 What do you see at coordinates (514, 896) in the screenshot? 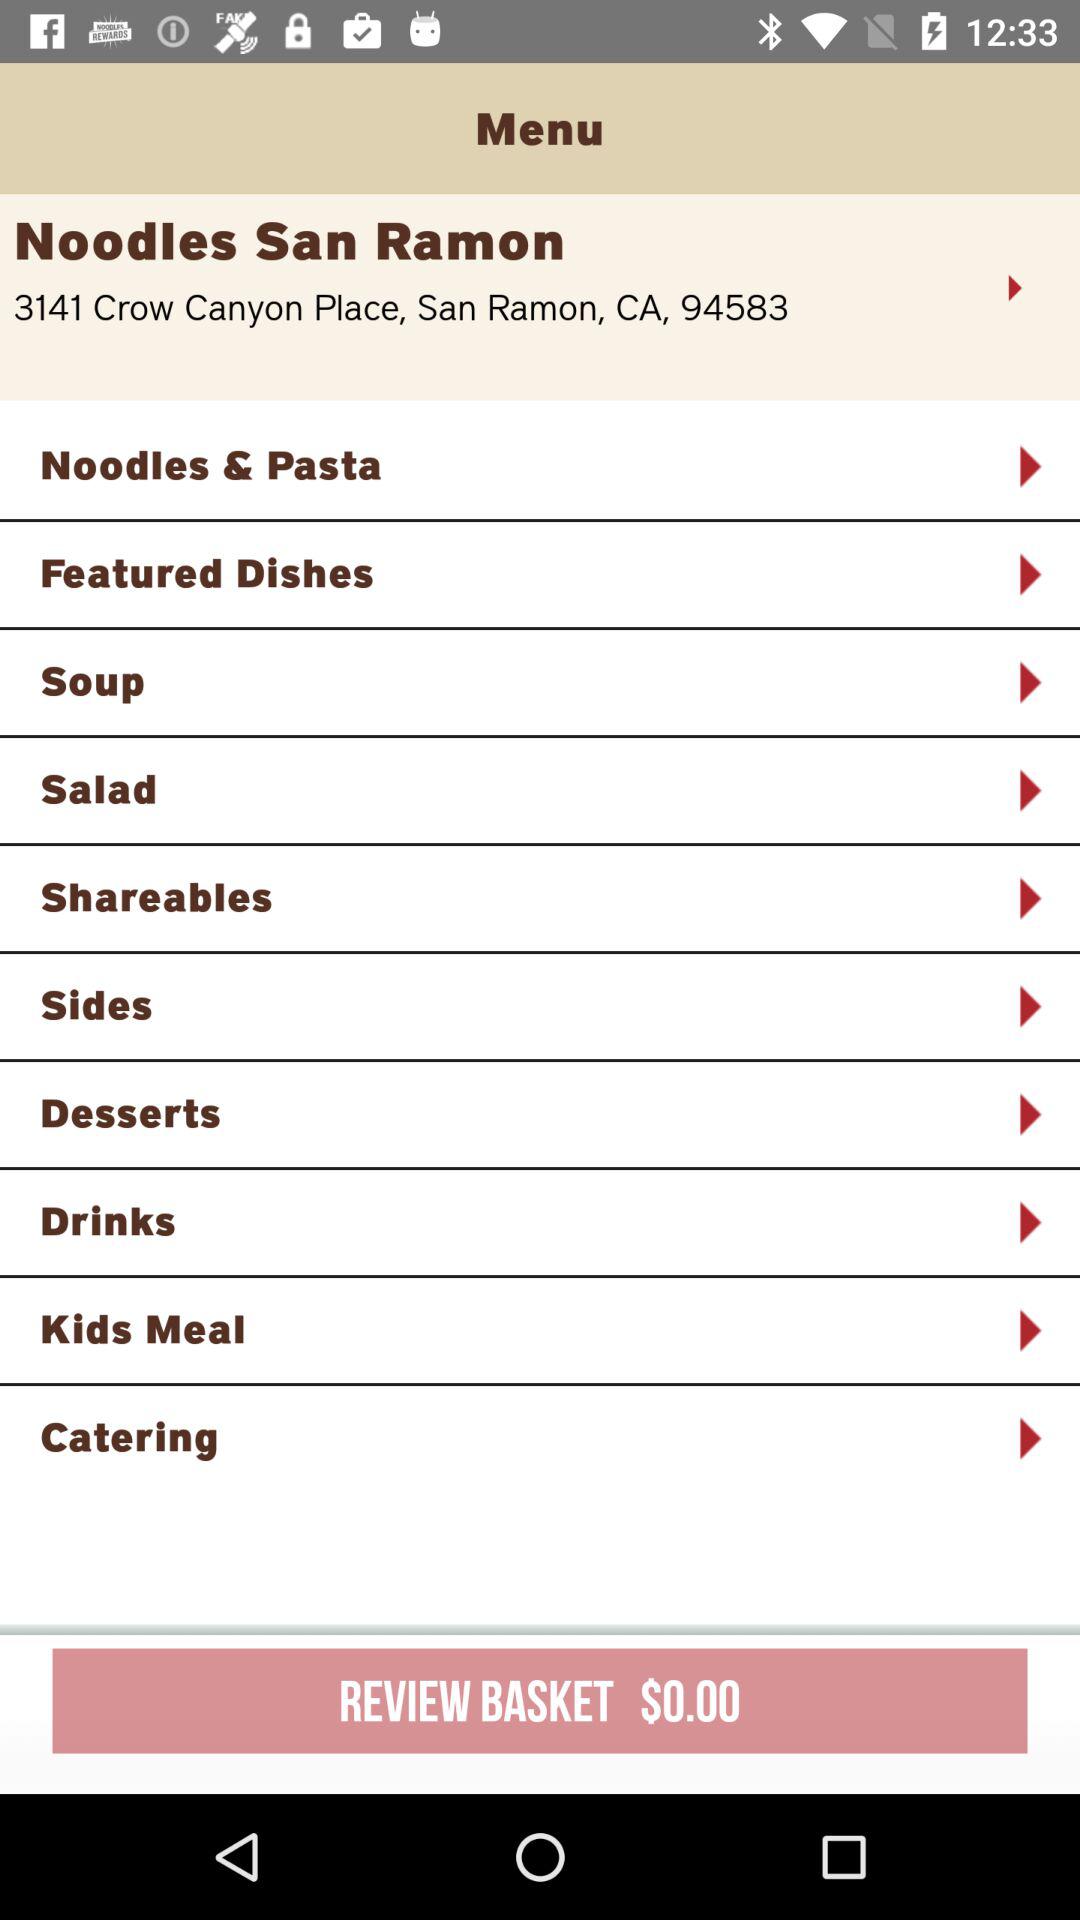
I see `choose item above the sides` at bounding box center [514, 896].